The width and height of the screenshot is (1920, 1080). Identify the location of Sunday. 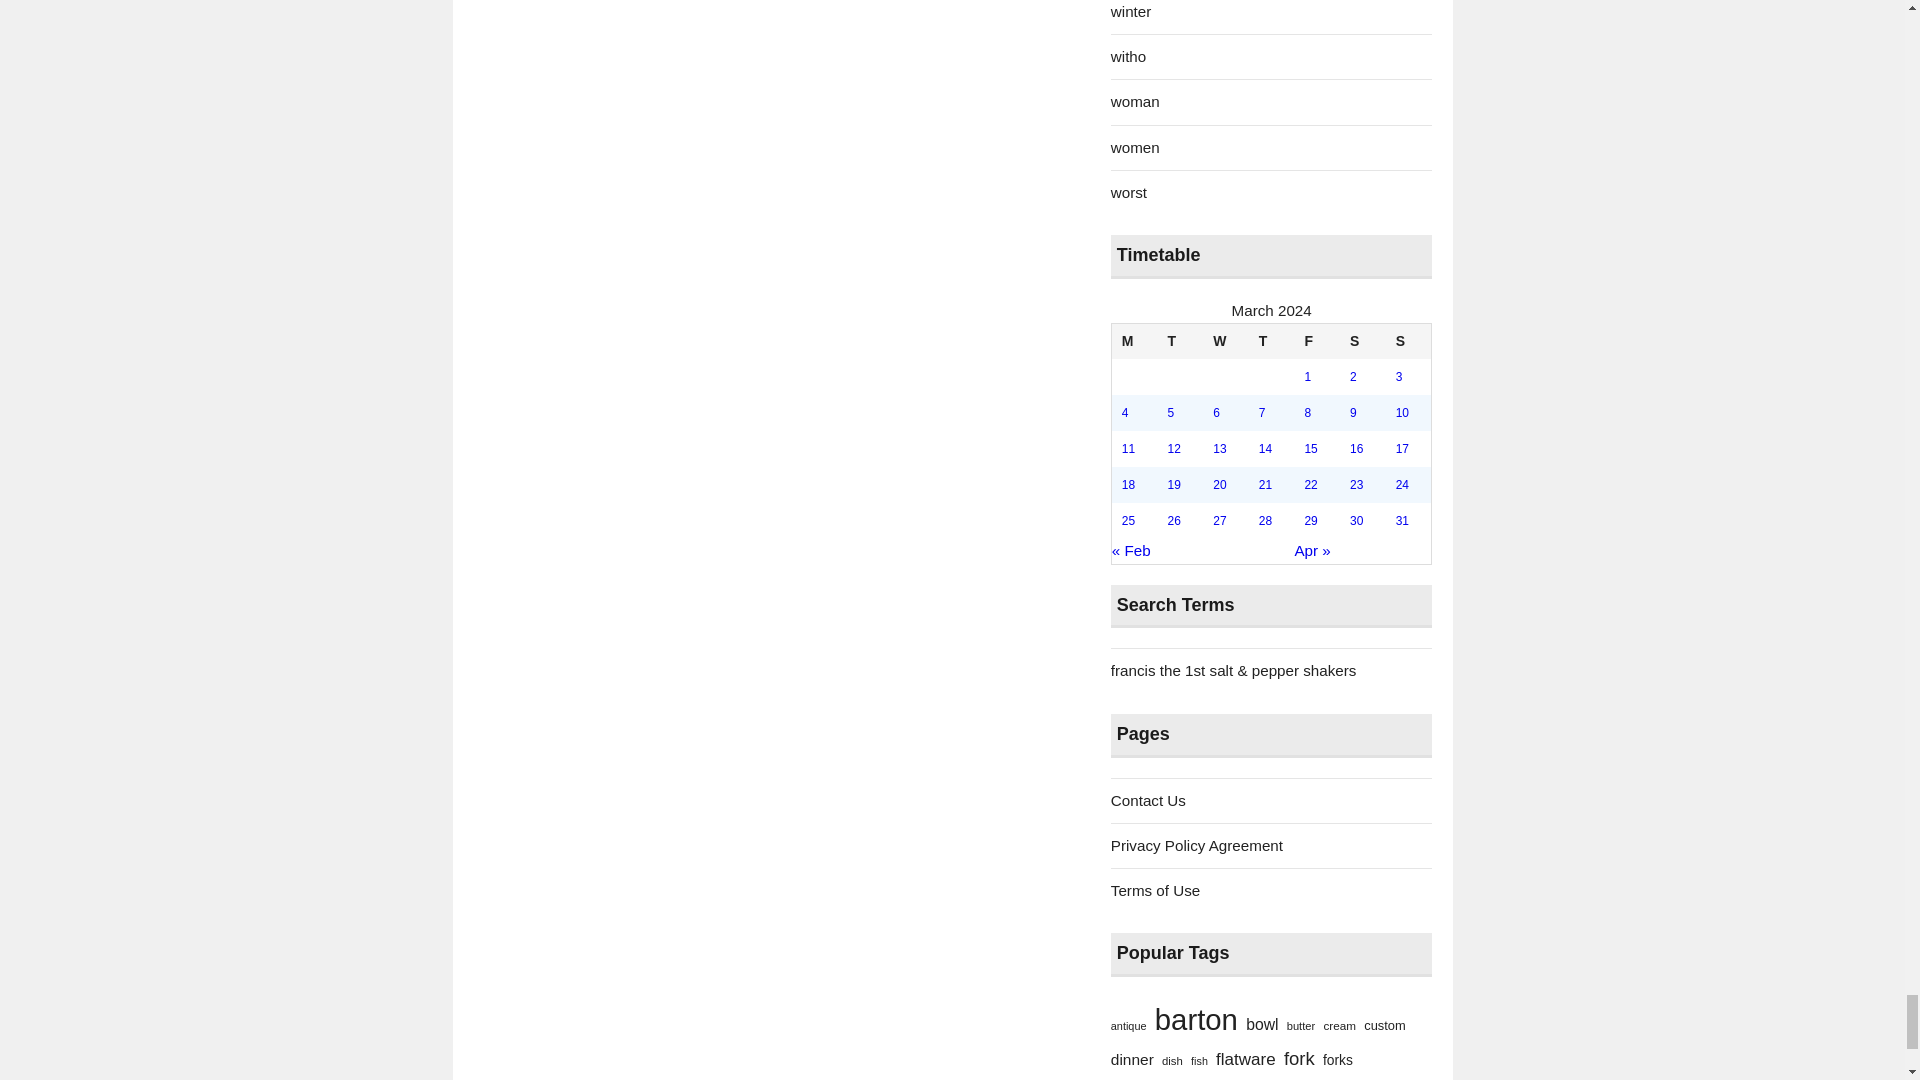
(1409, 342).